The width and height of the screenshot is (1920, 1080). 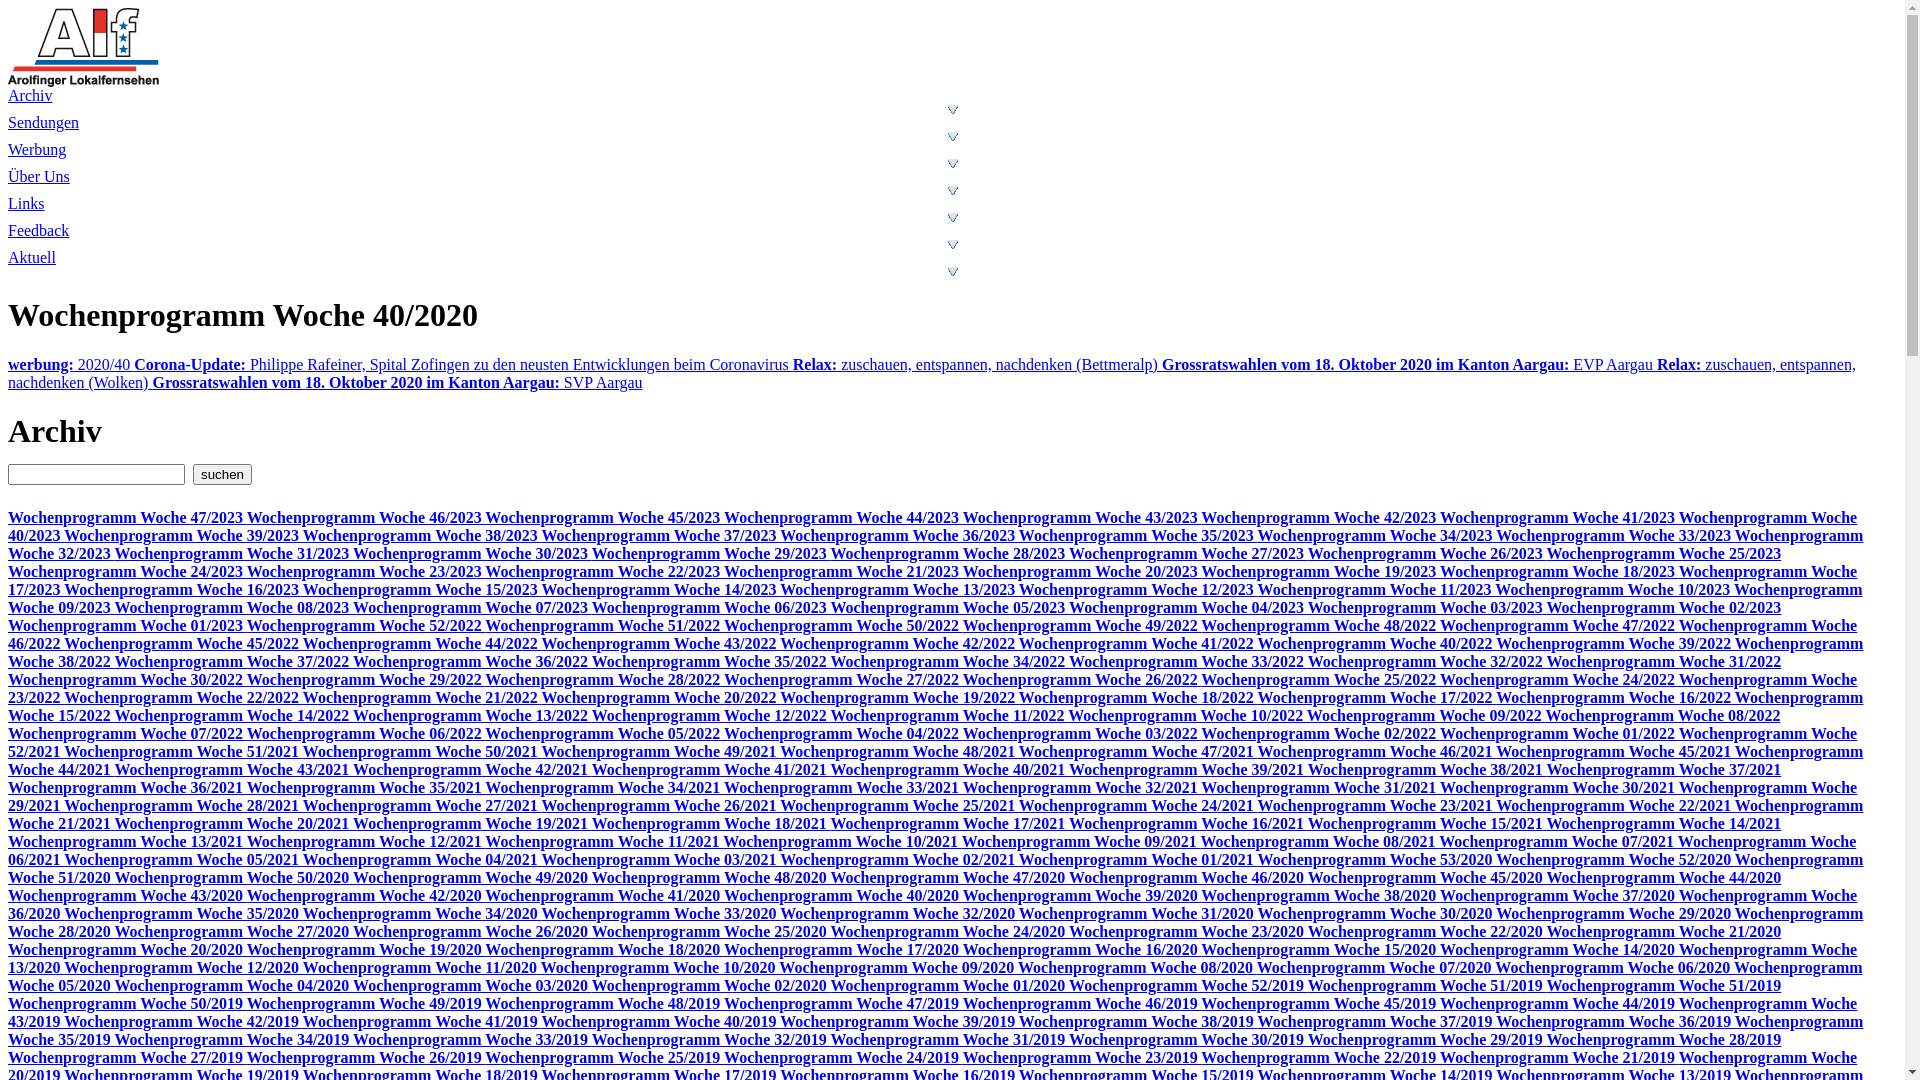 What do you see at coordinates (234, 824) in the screenshot?
I see `Wochenprogramm Woche 20/2021` at bounding box center [234, 824].